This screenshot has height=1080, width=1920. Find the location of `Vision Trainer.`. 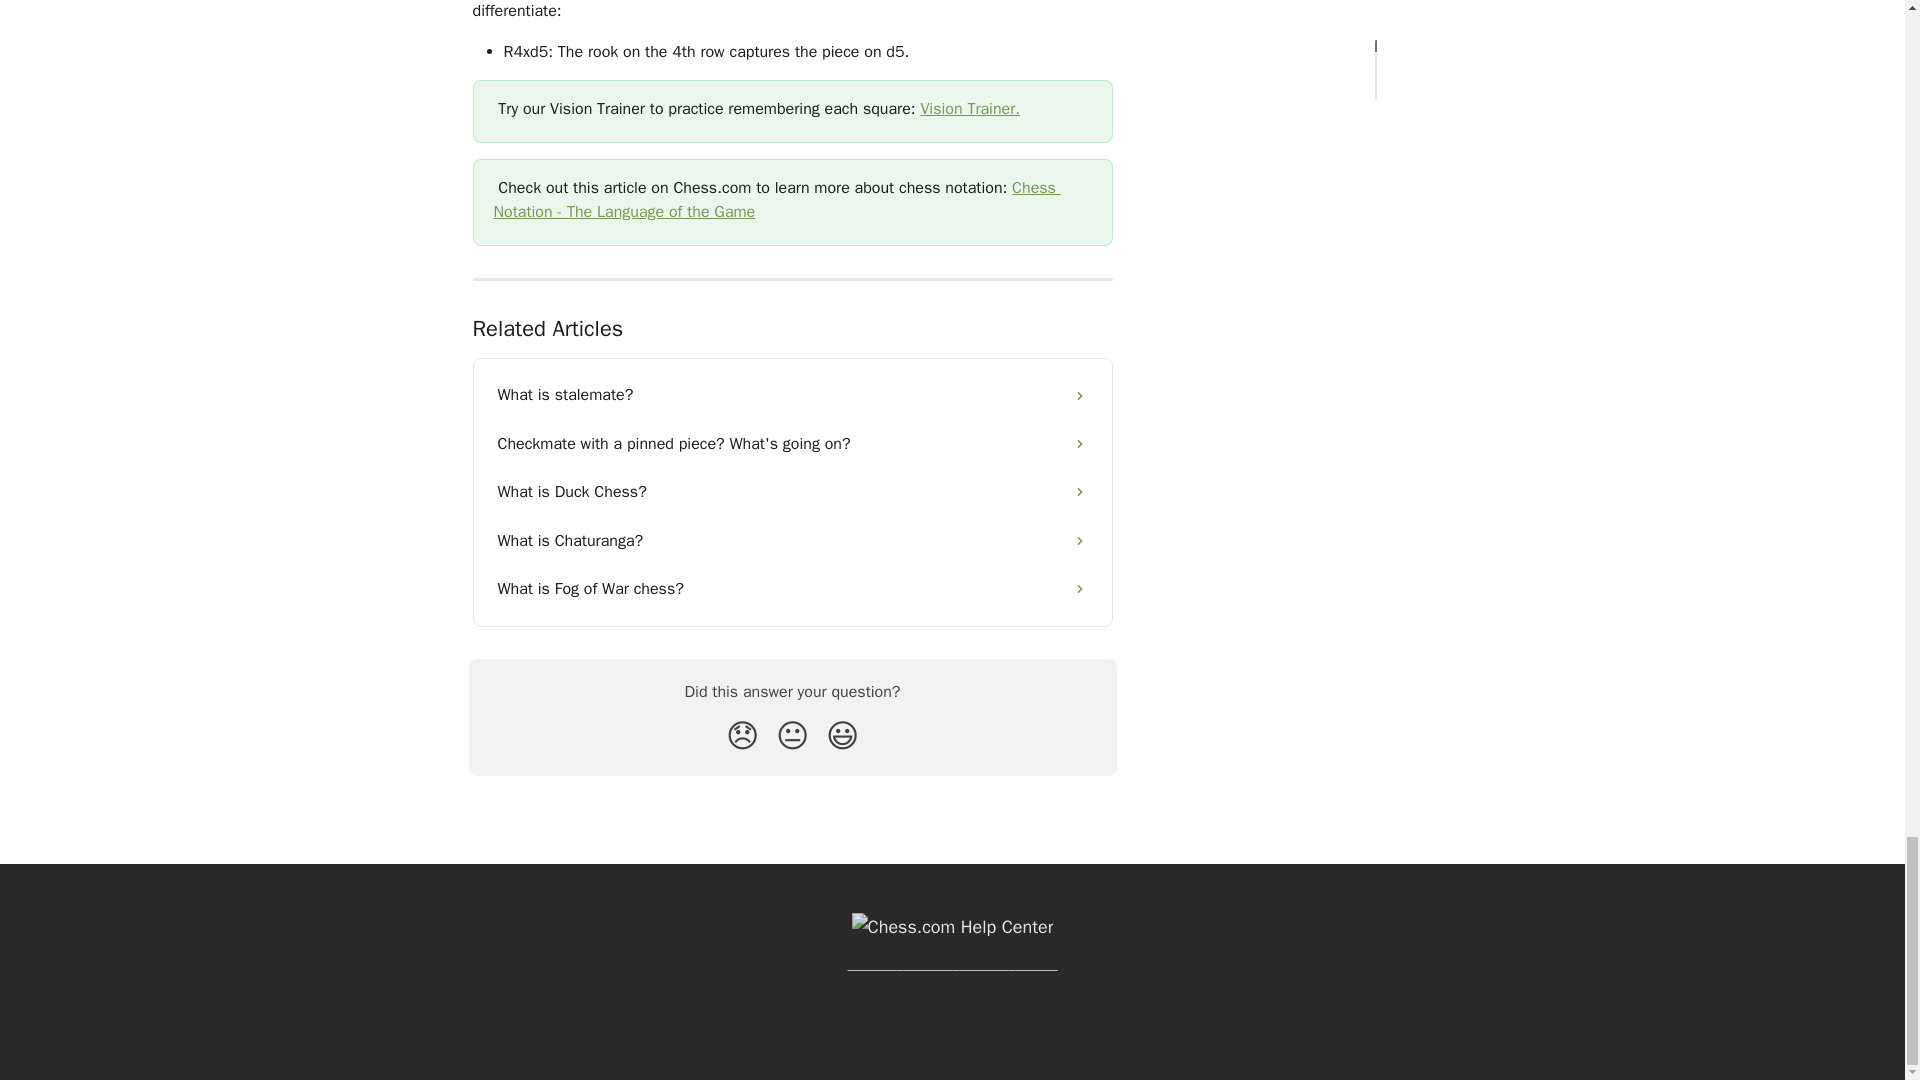

Vision Trainer. is located at coordinates (969, 108).